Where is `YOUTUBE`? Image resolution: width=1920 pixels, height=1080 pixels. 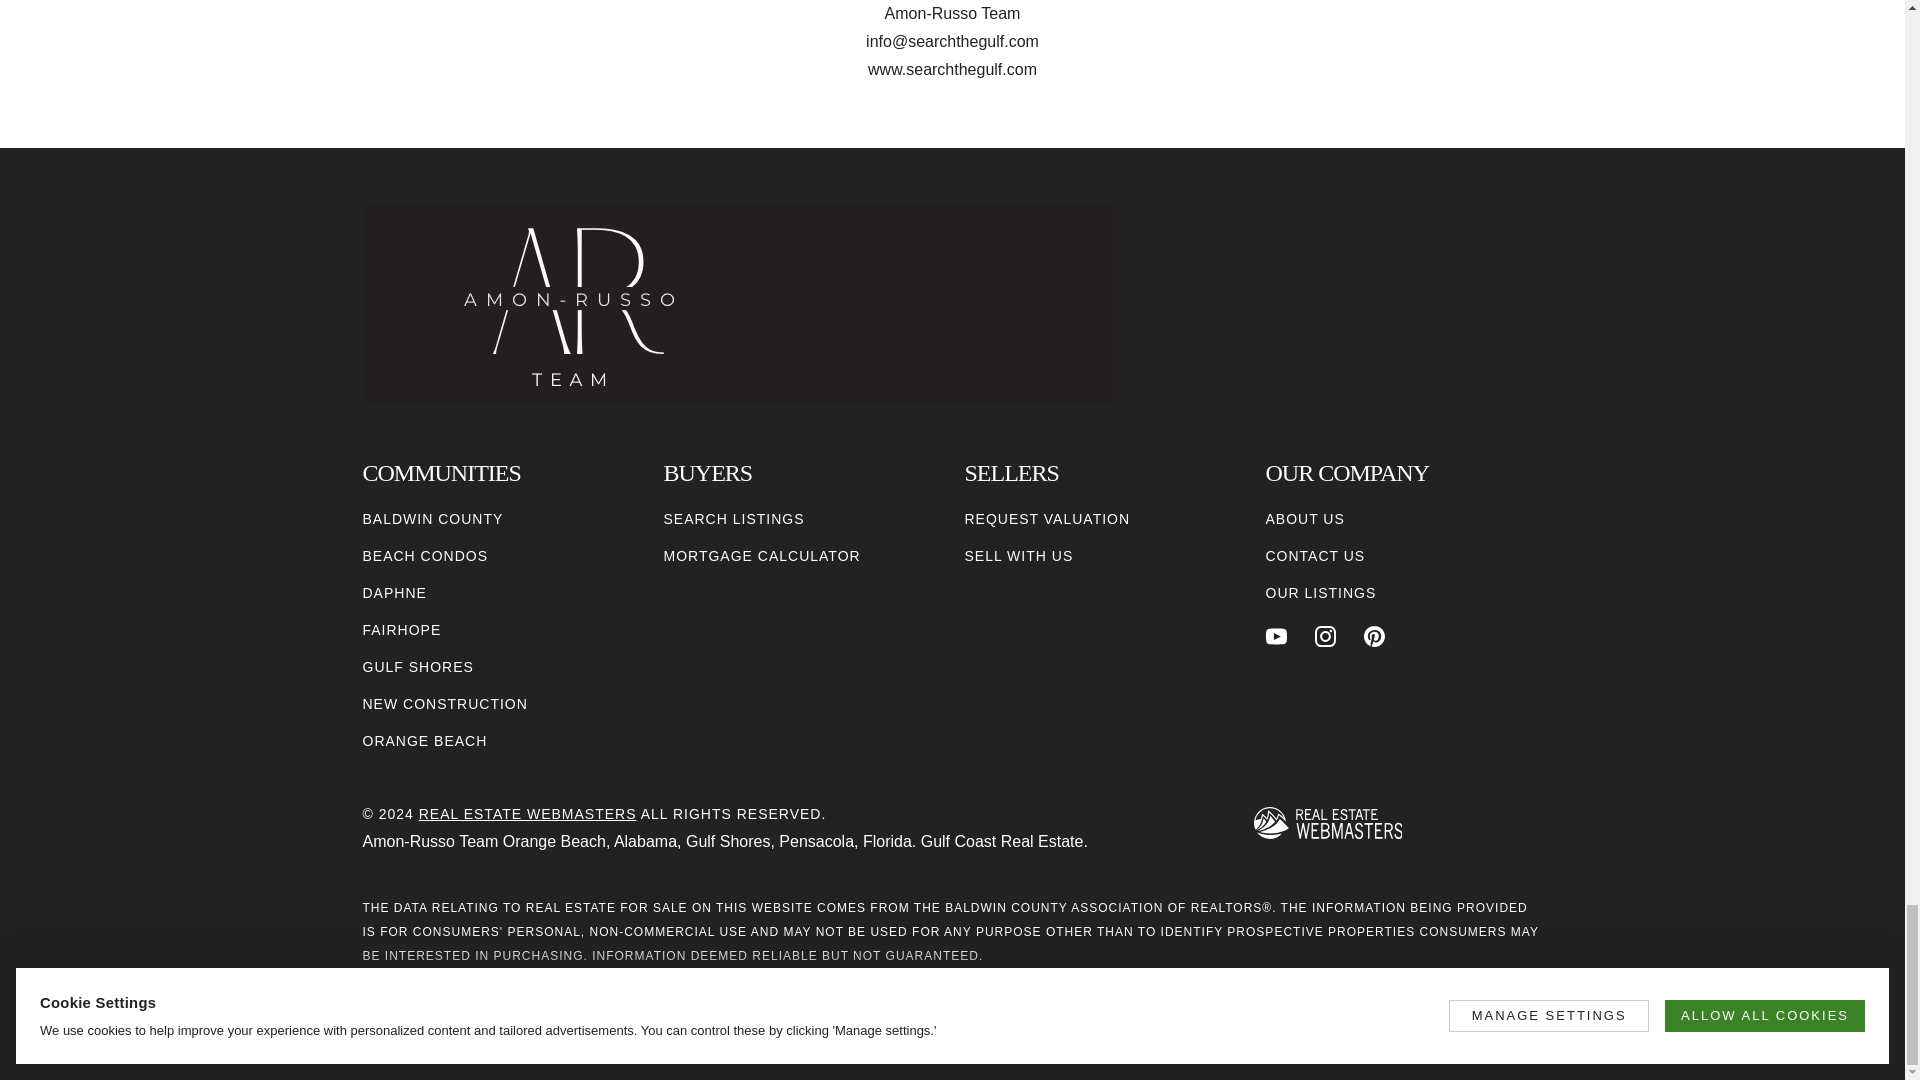 YOUTUBE is located at coordinates (1276, 636).